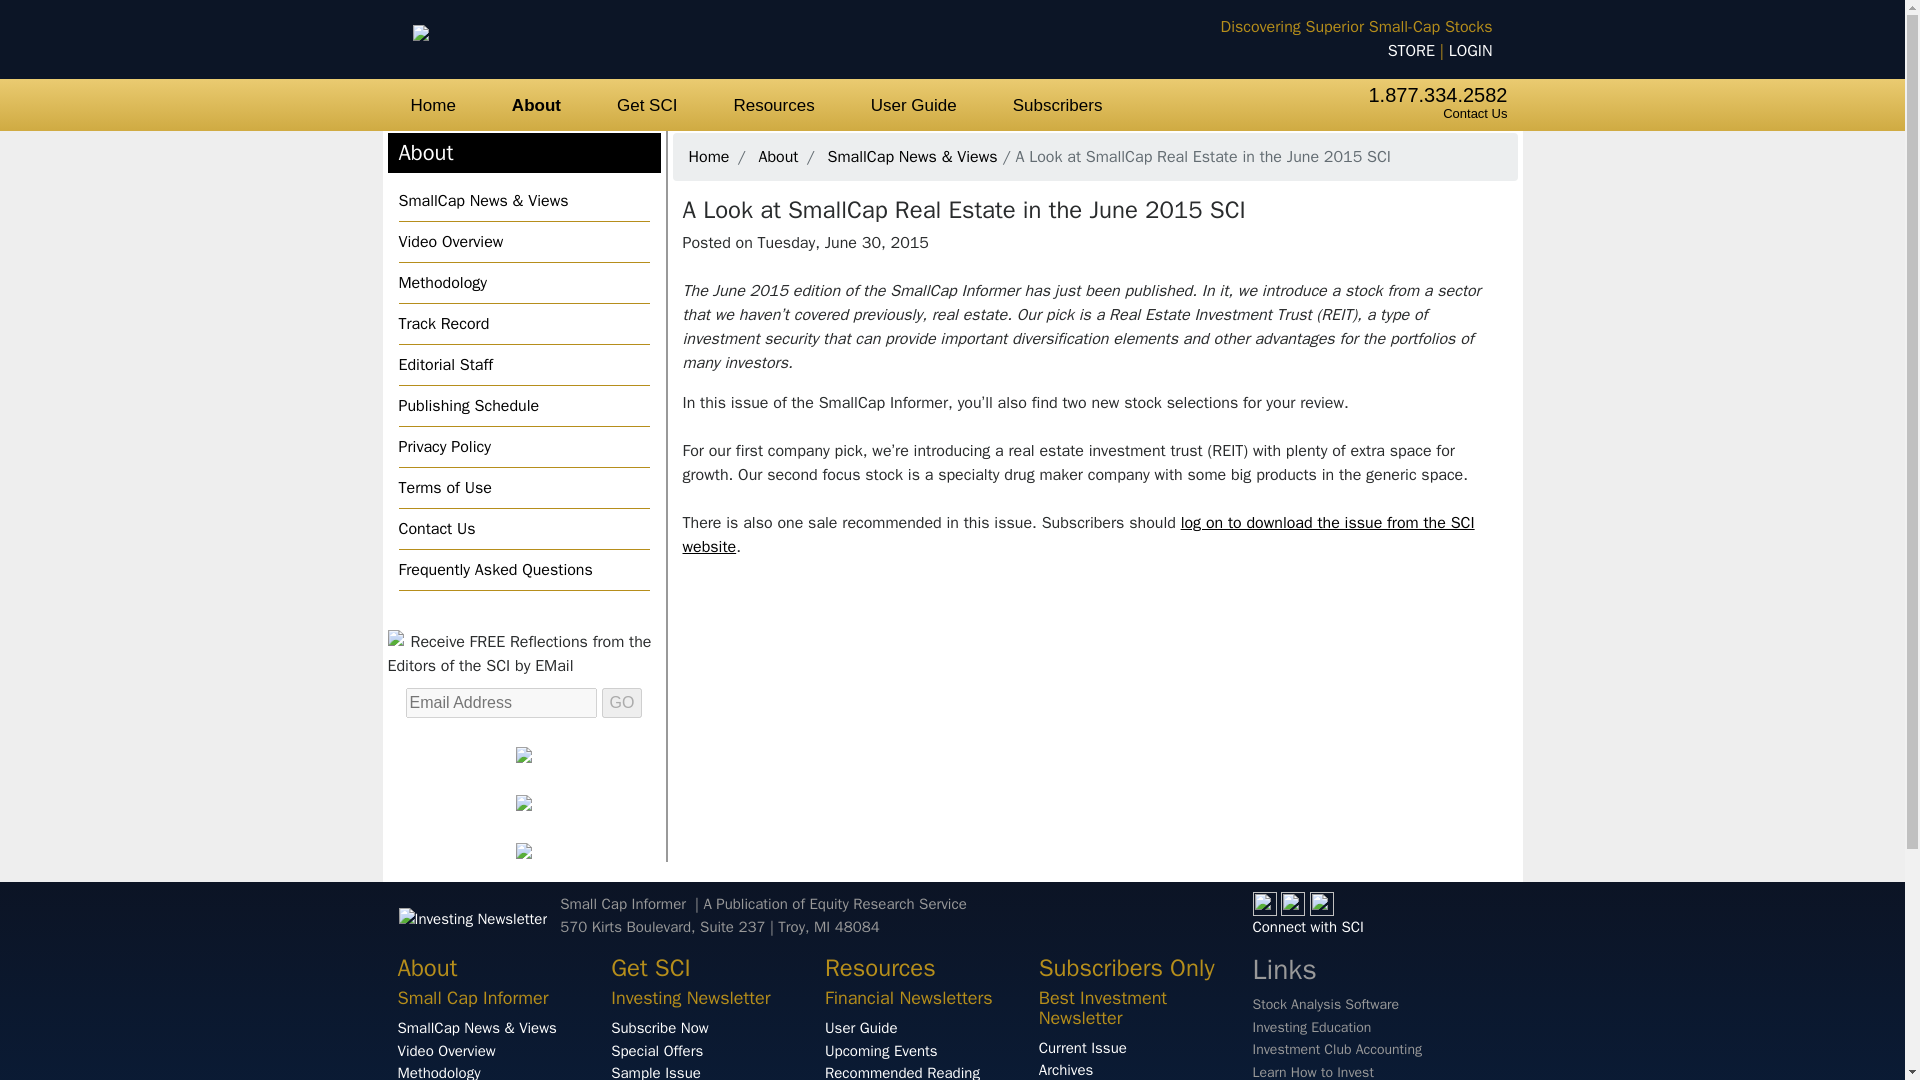 The width and height of the screenshot is (1920, 1080). I want to click on About, so click(778, 156).